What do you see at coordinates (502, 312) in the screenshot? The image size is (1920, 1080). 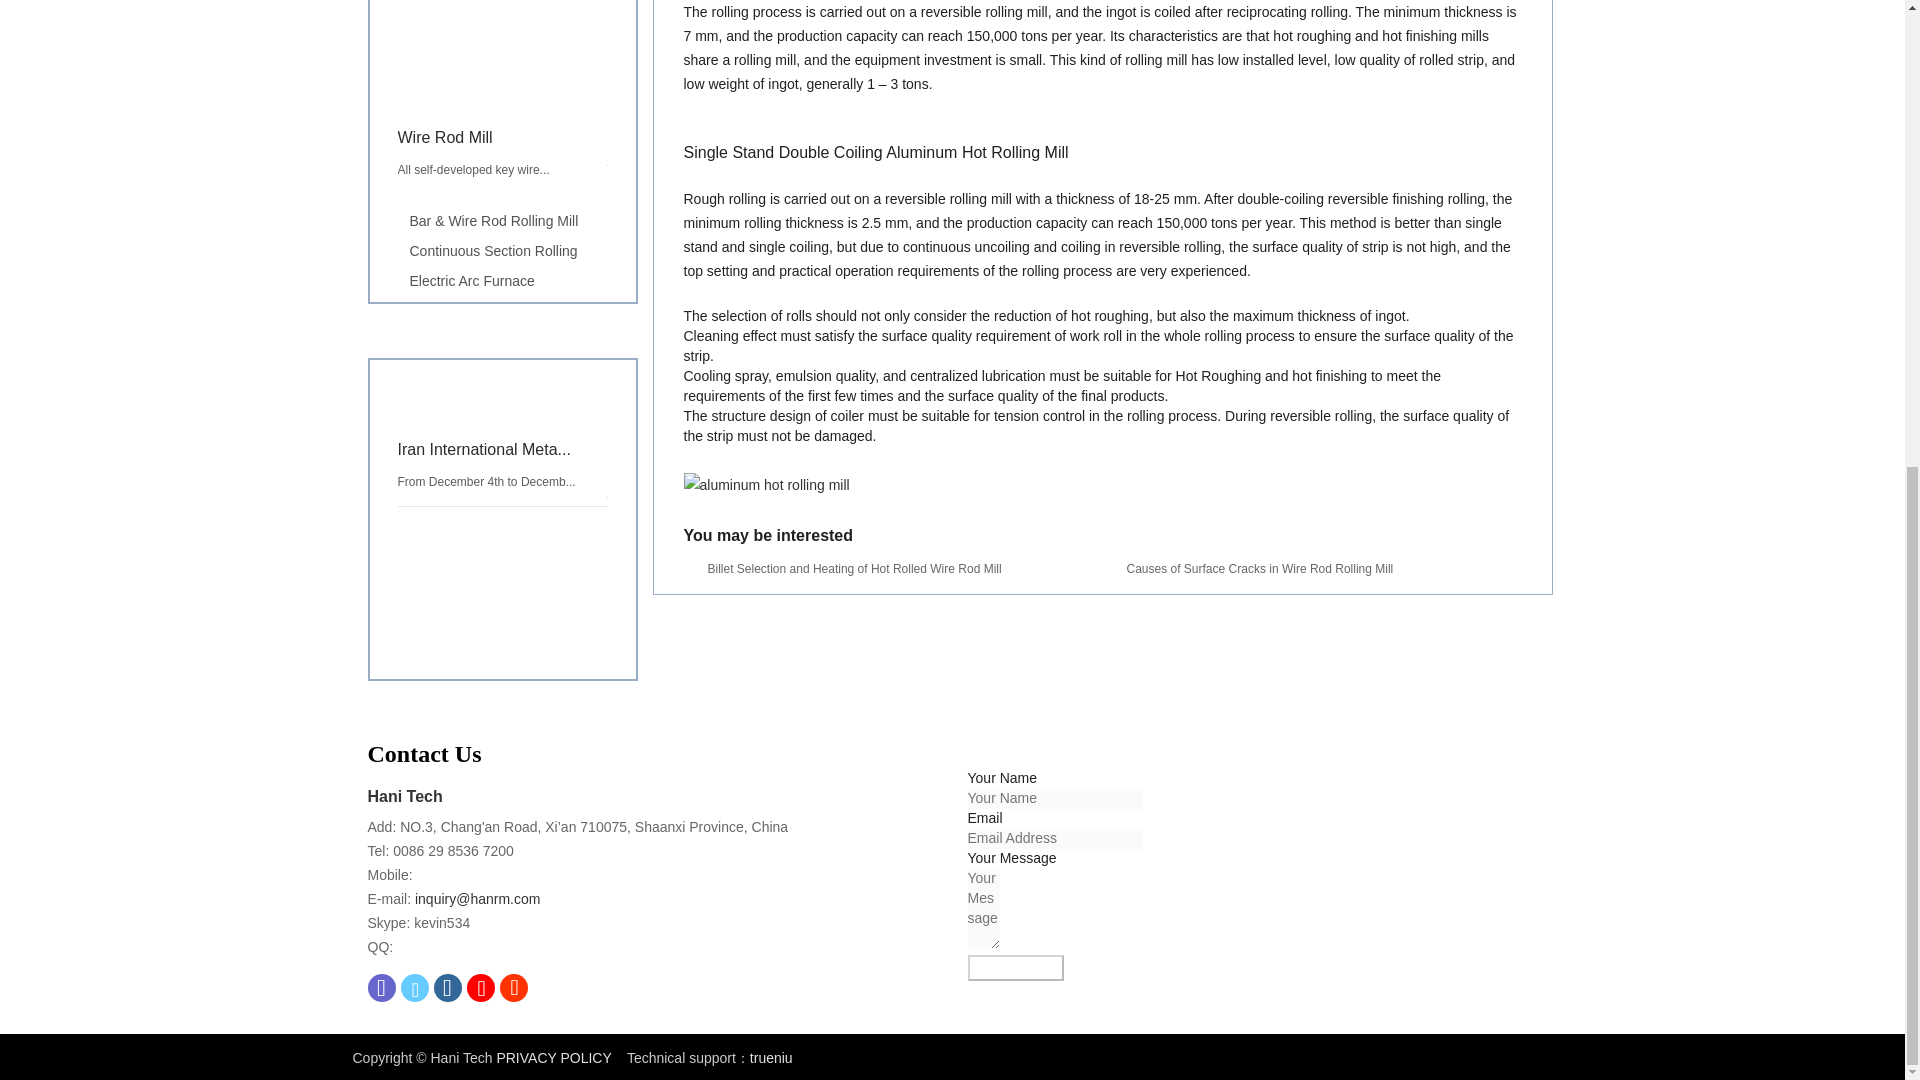 I see `InterMediate Rolling MIll` at bounding box center [502, 312].